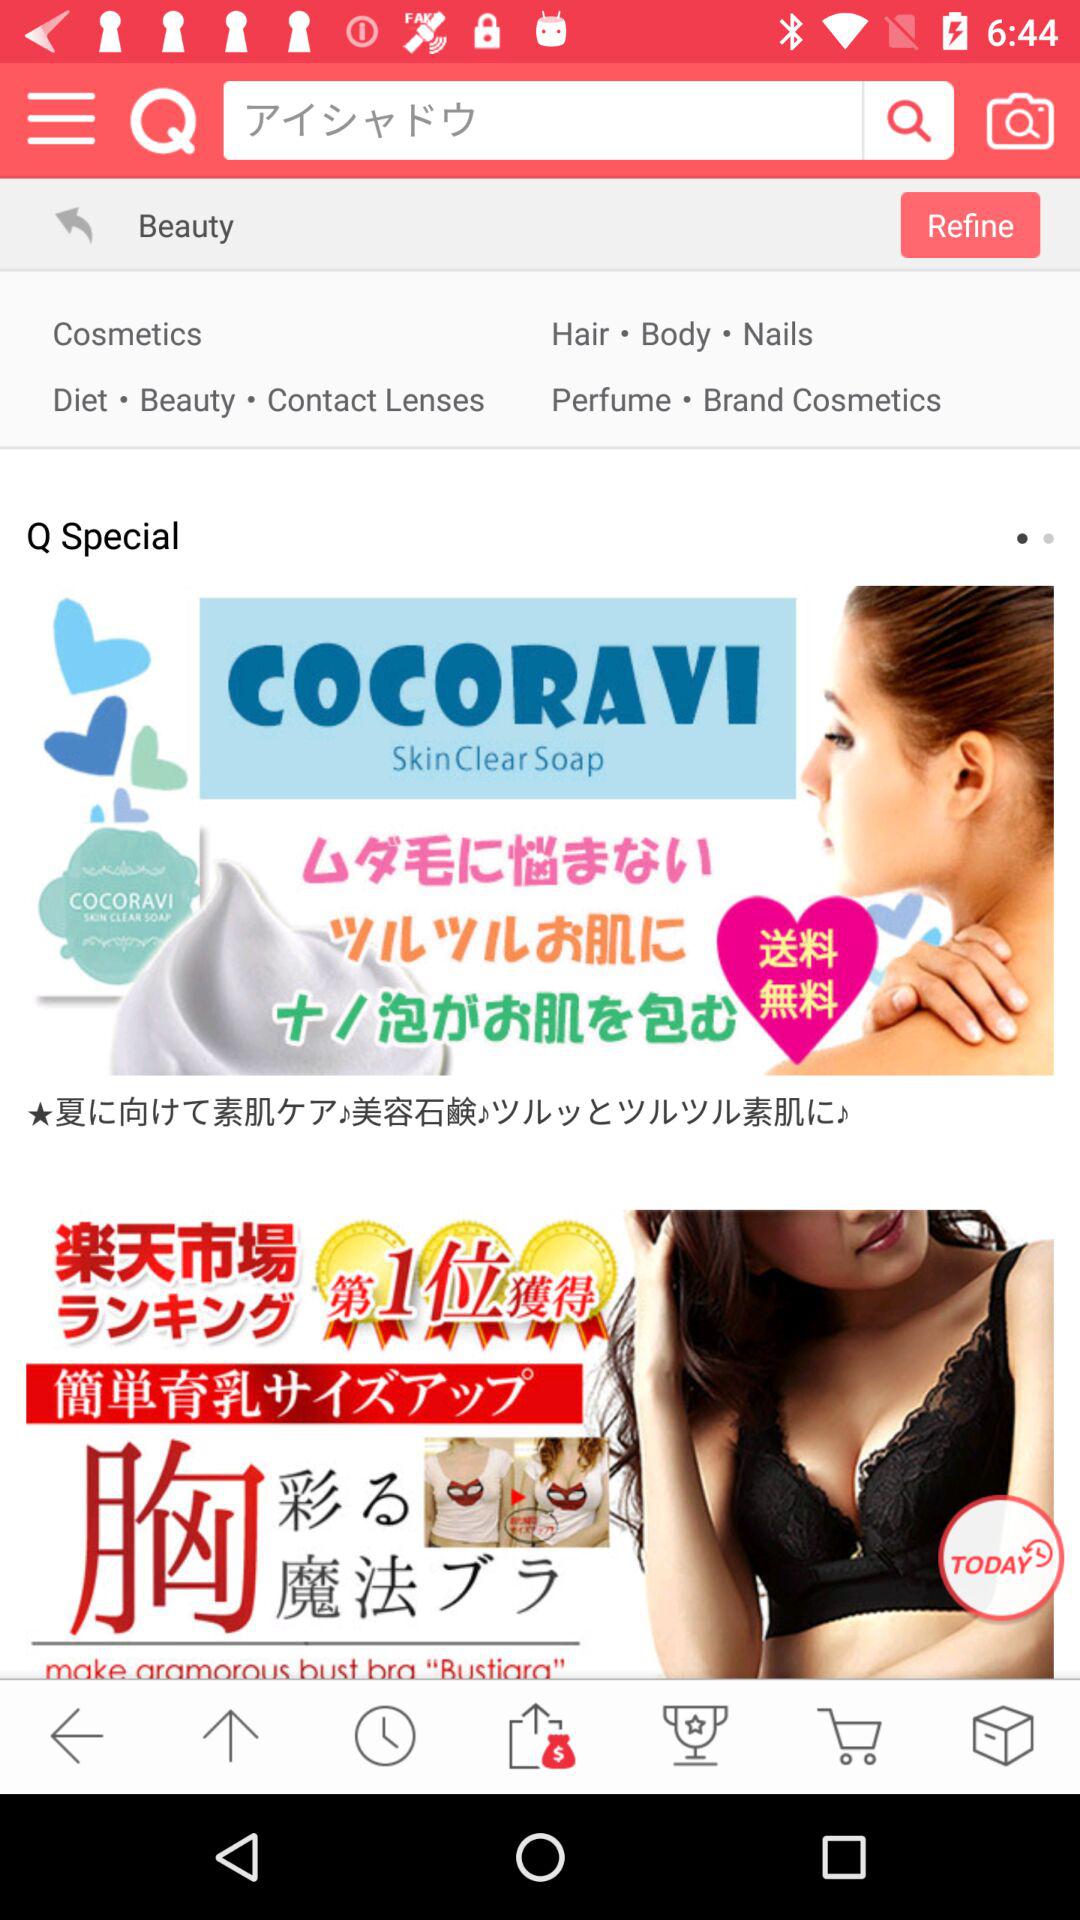 This screenshot has height=1920, width=1080. Describe the element at coordinates (61, 120) in the screenshot. I see `click on the menu button at top left` at that location.